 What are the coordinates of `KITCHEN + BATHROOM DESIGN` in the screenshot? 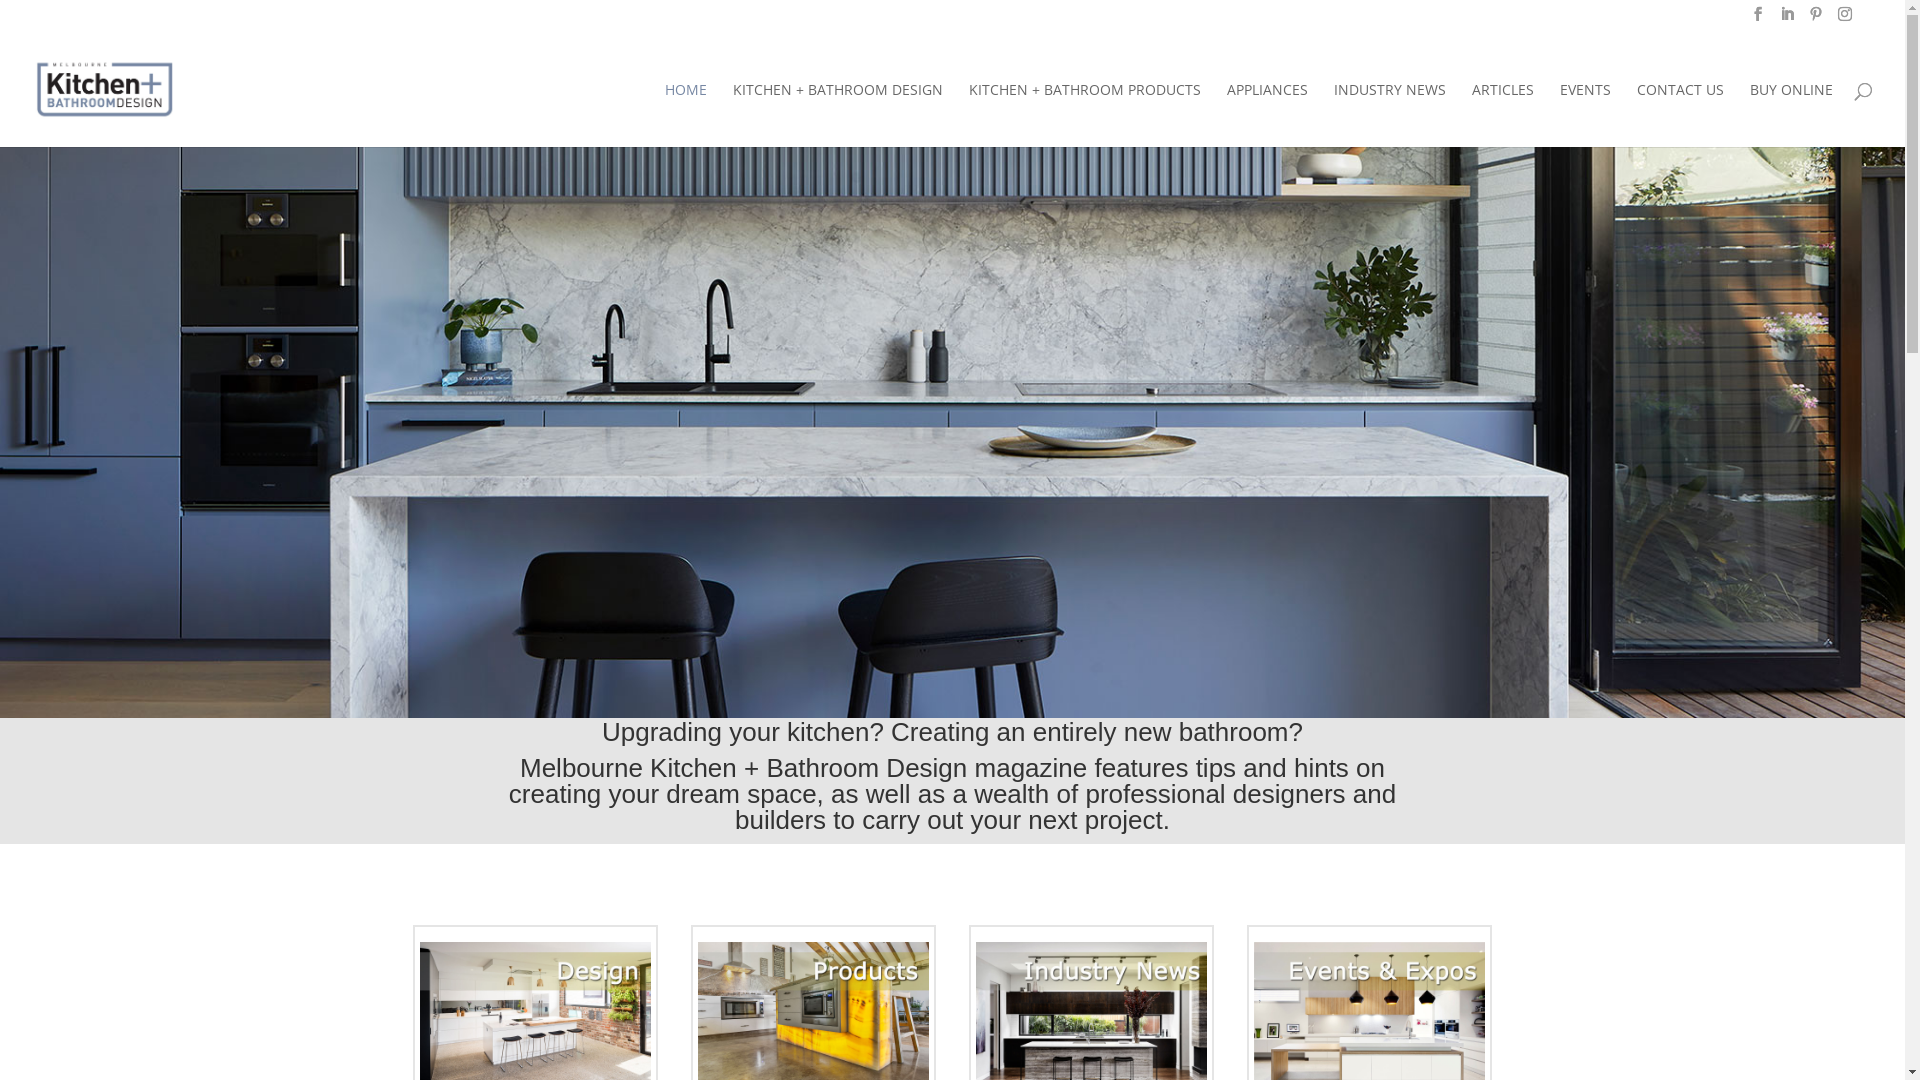 It's located at (838, 114).